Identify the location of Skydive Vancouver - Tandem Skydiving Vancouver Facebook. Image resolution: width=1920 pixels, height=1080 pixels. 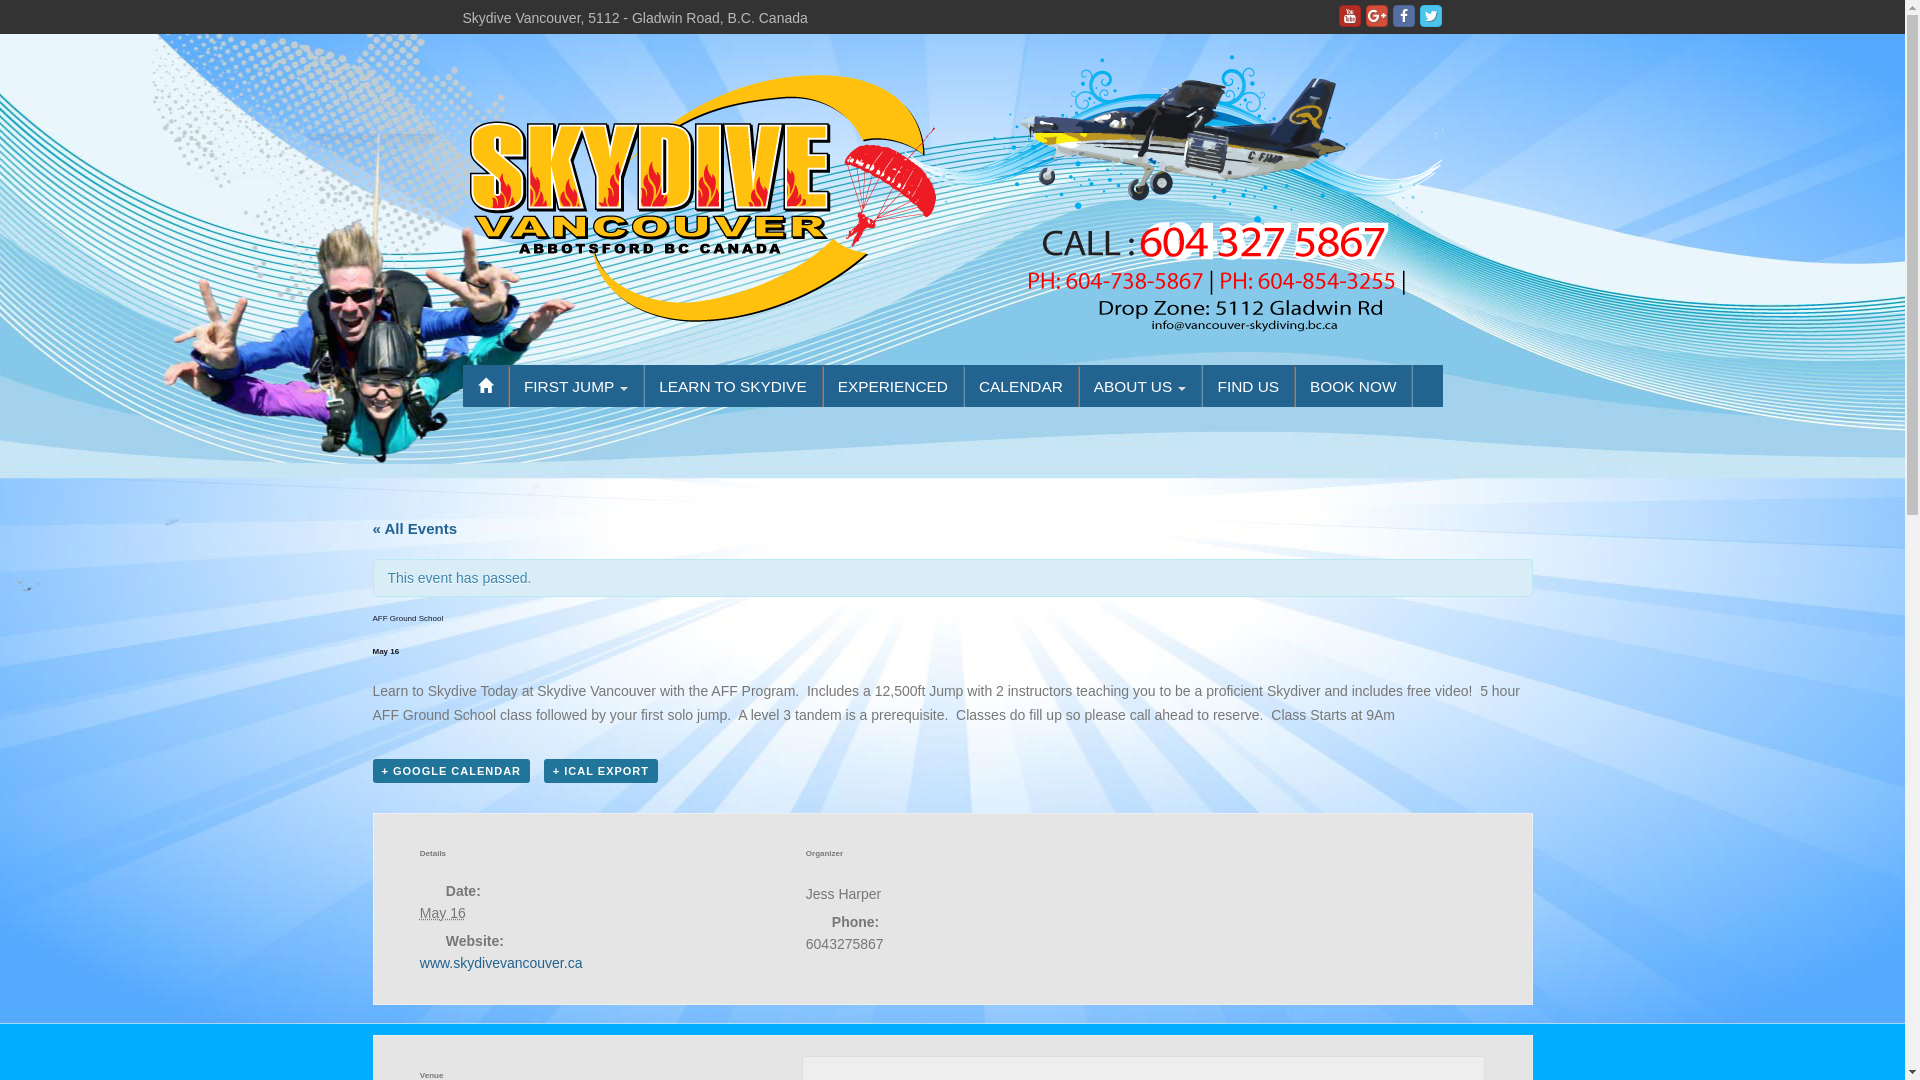
(1404, 16).